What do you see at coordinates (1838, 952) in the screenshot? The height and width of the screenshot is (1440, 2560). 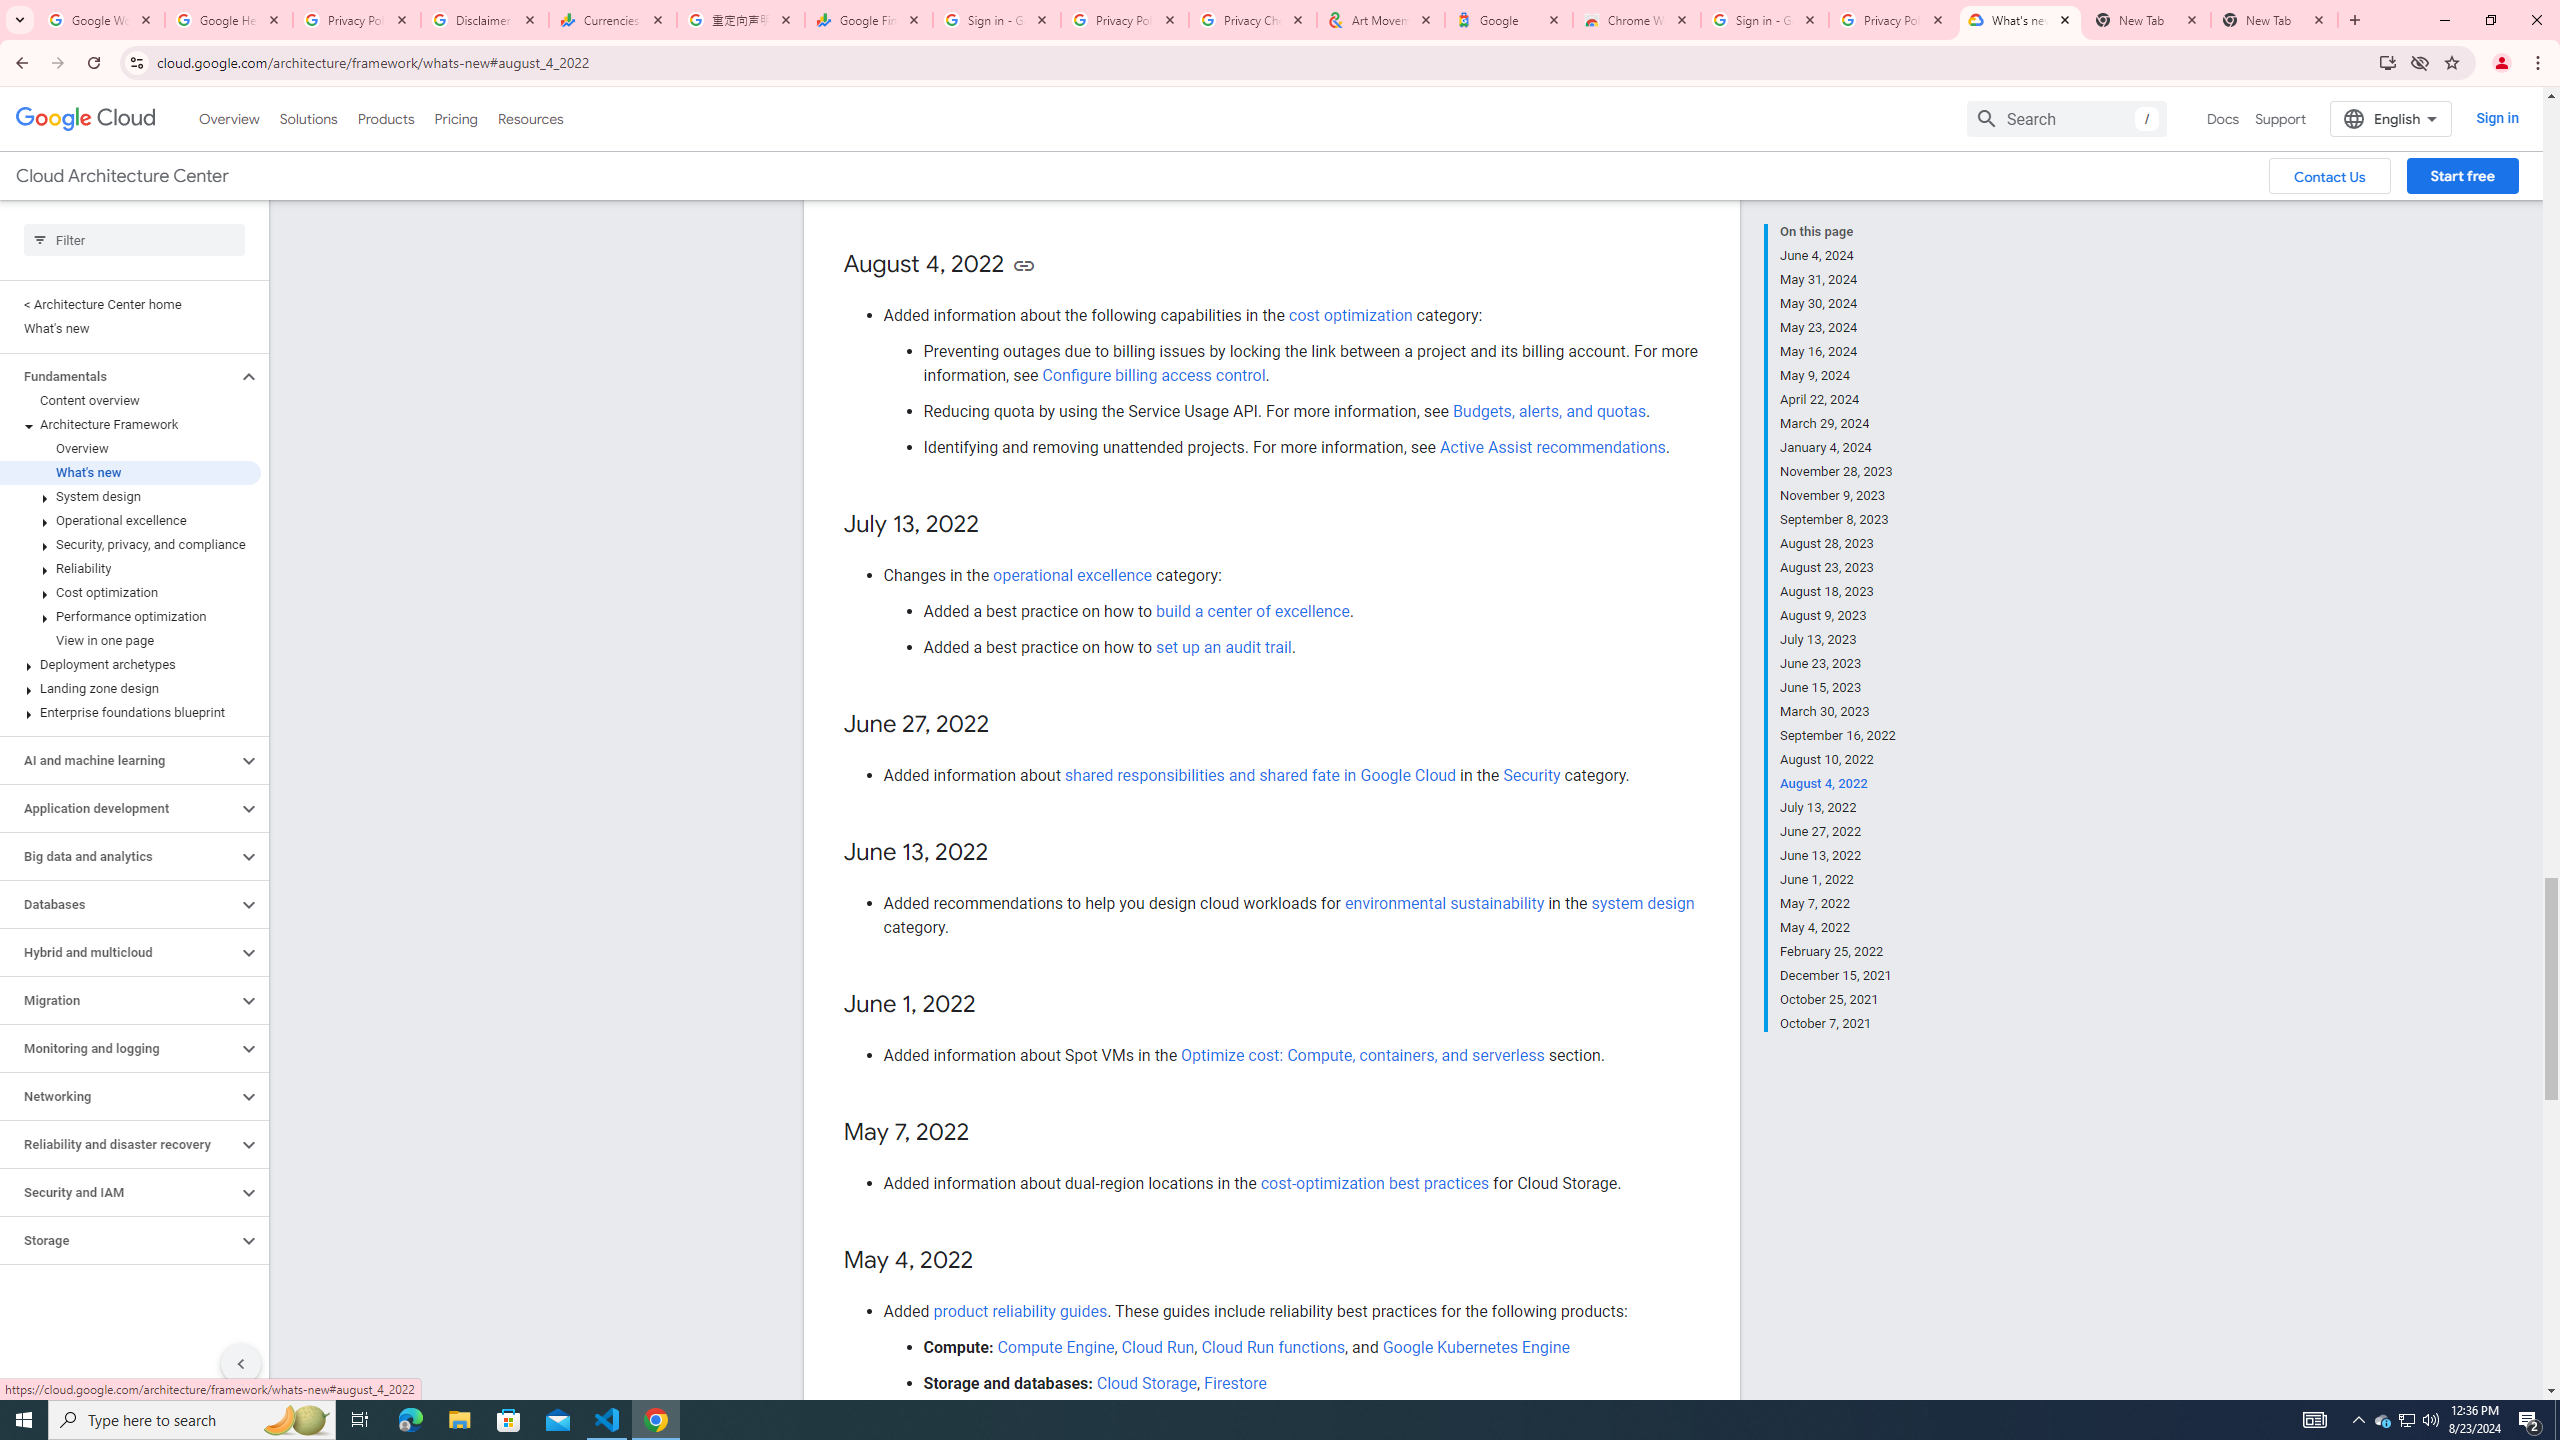 I see `February 25, 2022` at bounding box center [1838, 952].